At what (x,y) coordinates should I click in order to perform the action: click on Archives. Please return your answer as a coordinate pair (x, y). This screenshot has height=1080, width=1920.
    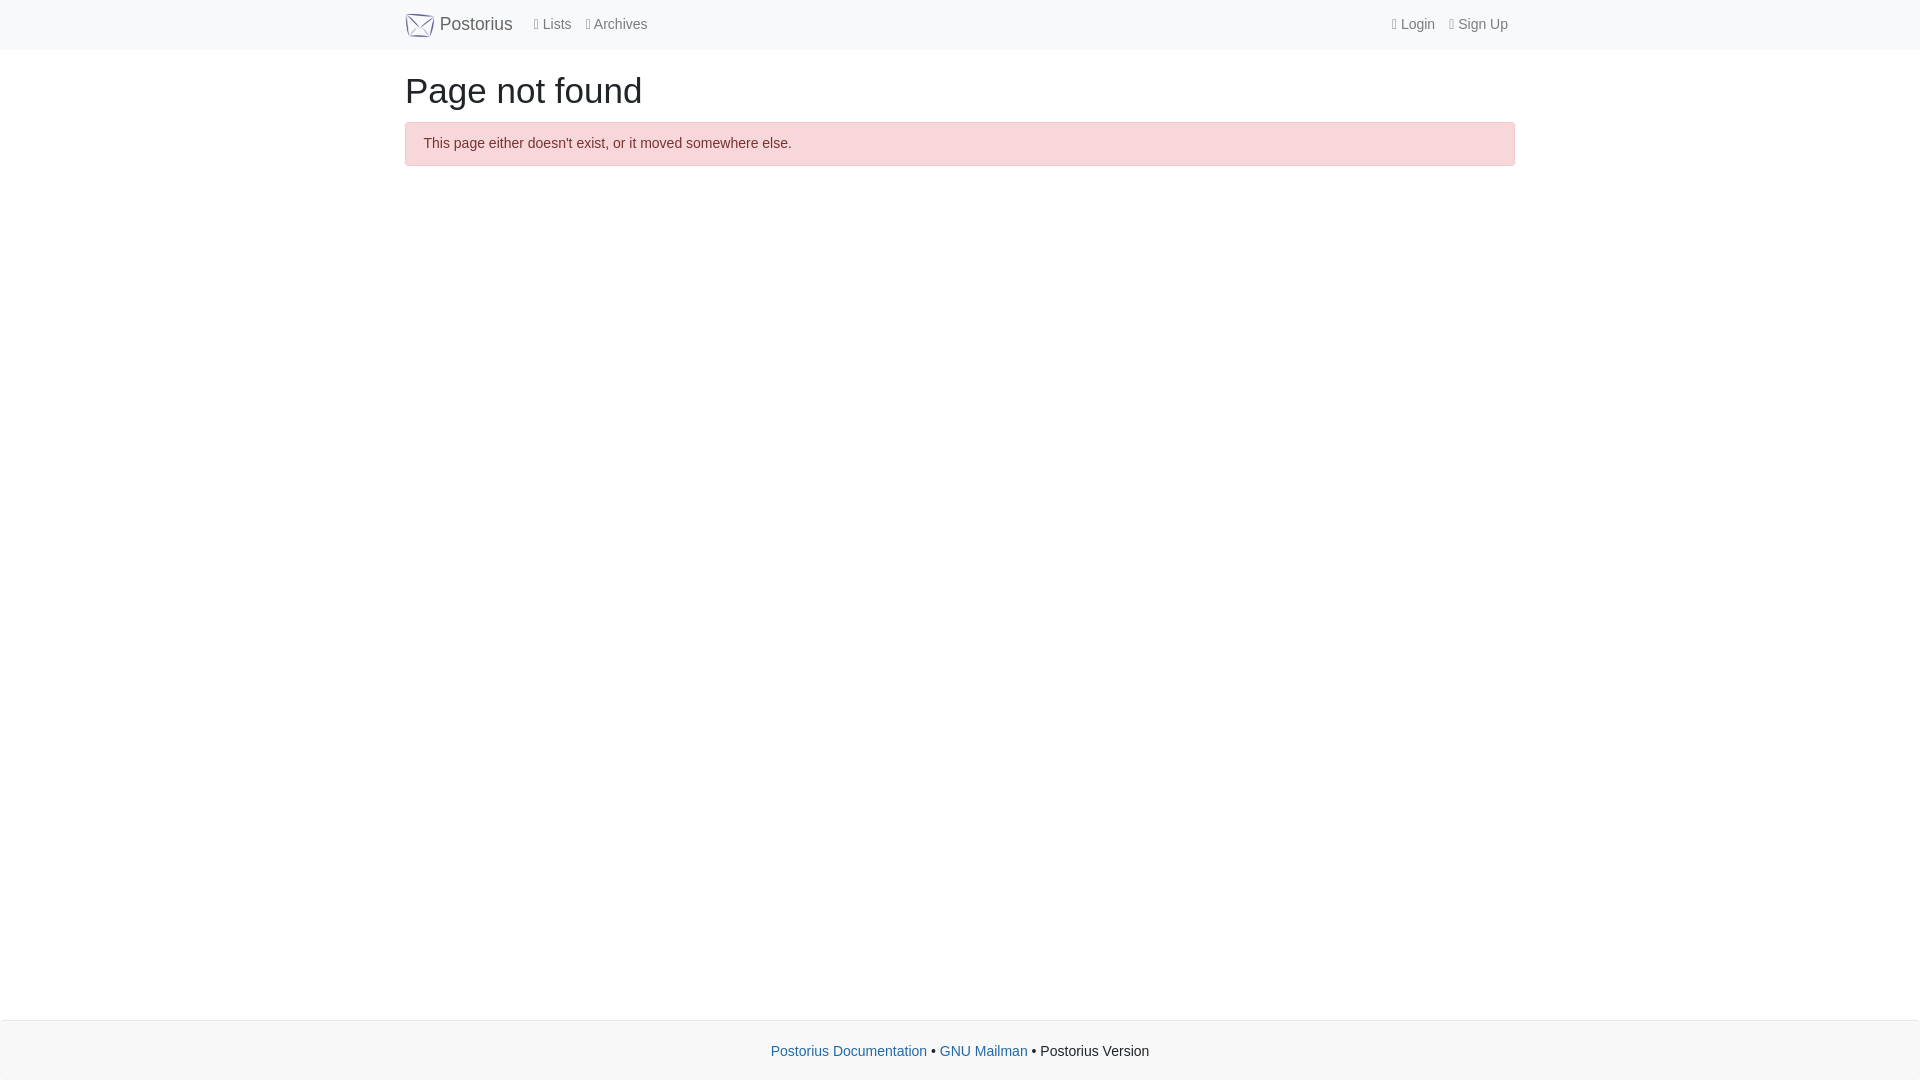
    Looking at the image, I should click on (616, 24).